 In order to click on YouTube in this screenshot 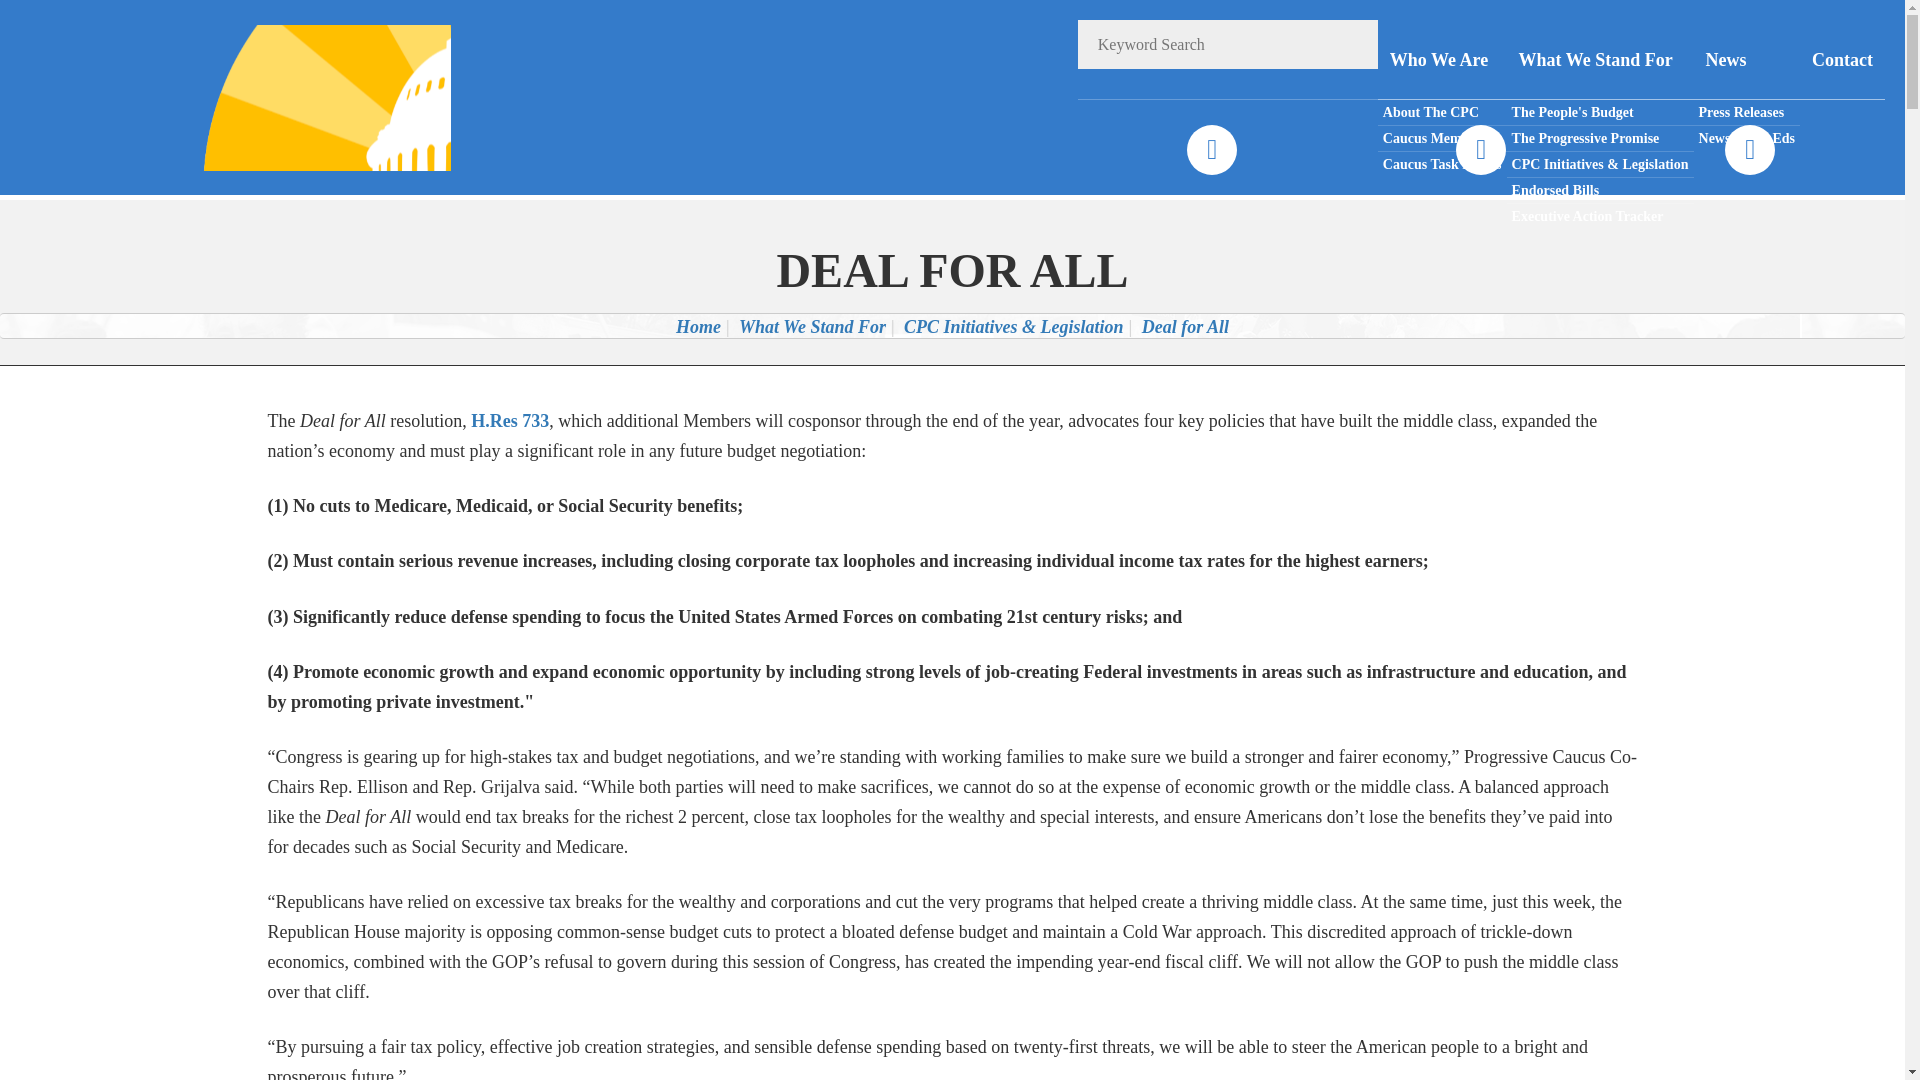, I will do `click(1749, 150)`.